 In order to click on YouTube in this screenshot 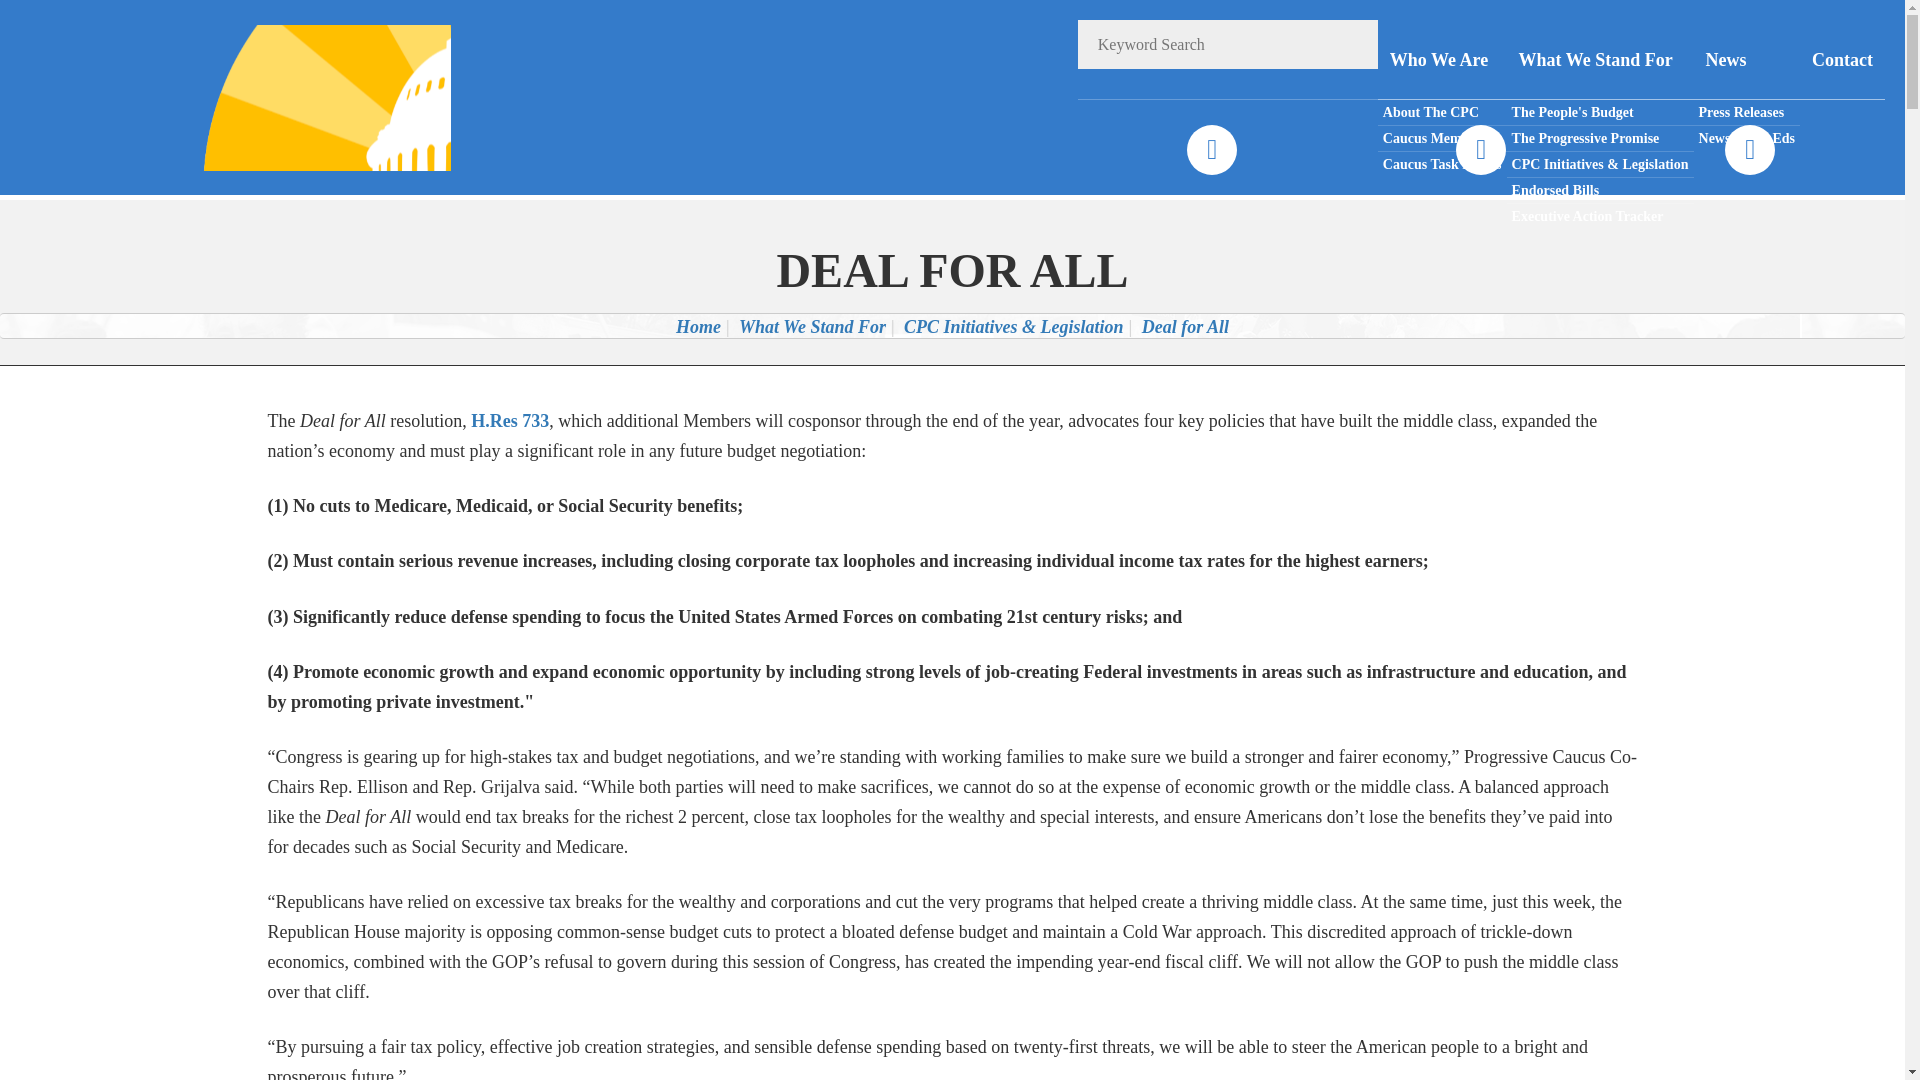, I will do `click(1749, 150)`.